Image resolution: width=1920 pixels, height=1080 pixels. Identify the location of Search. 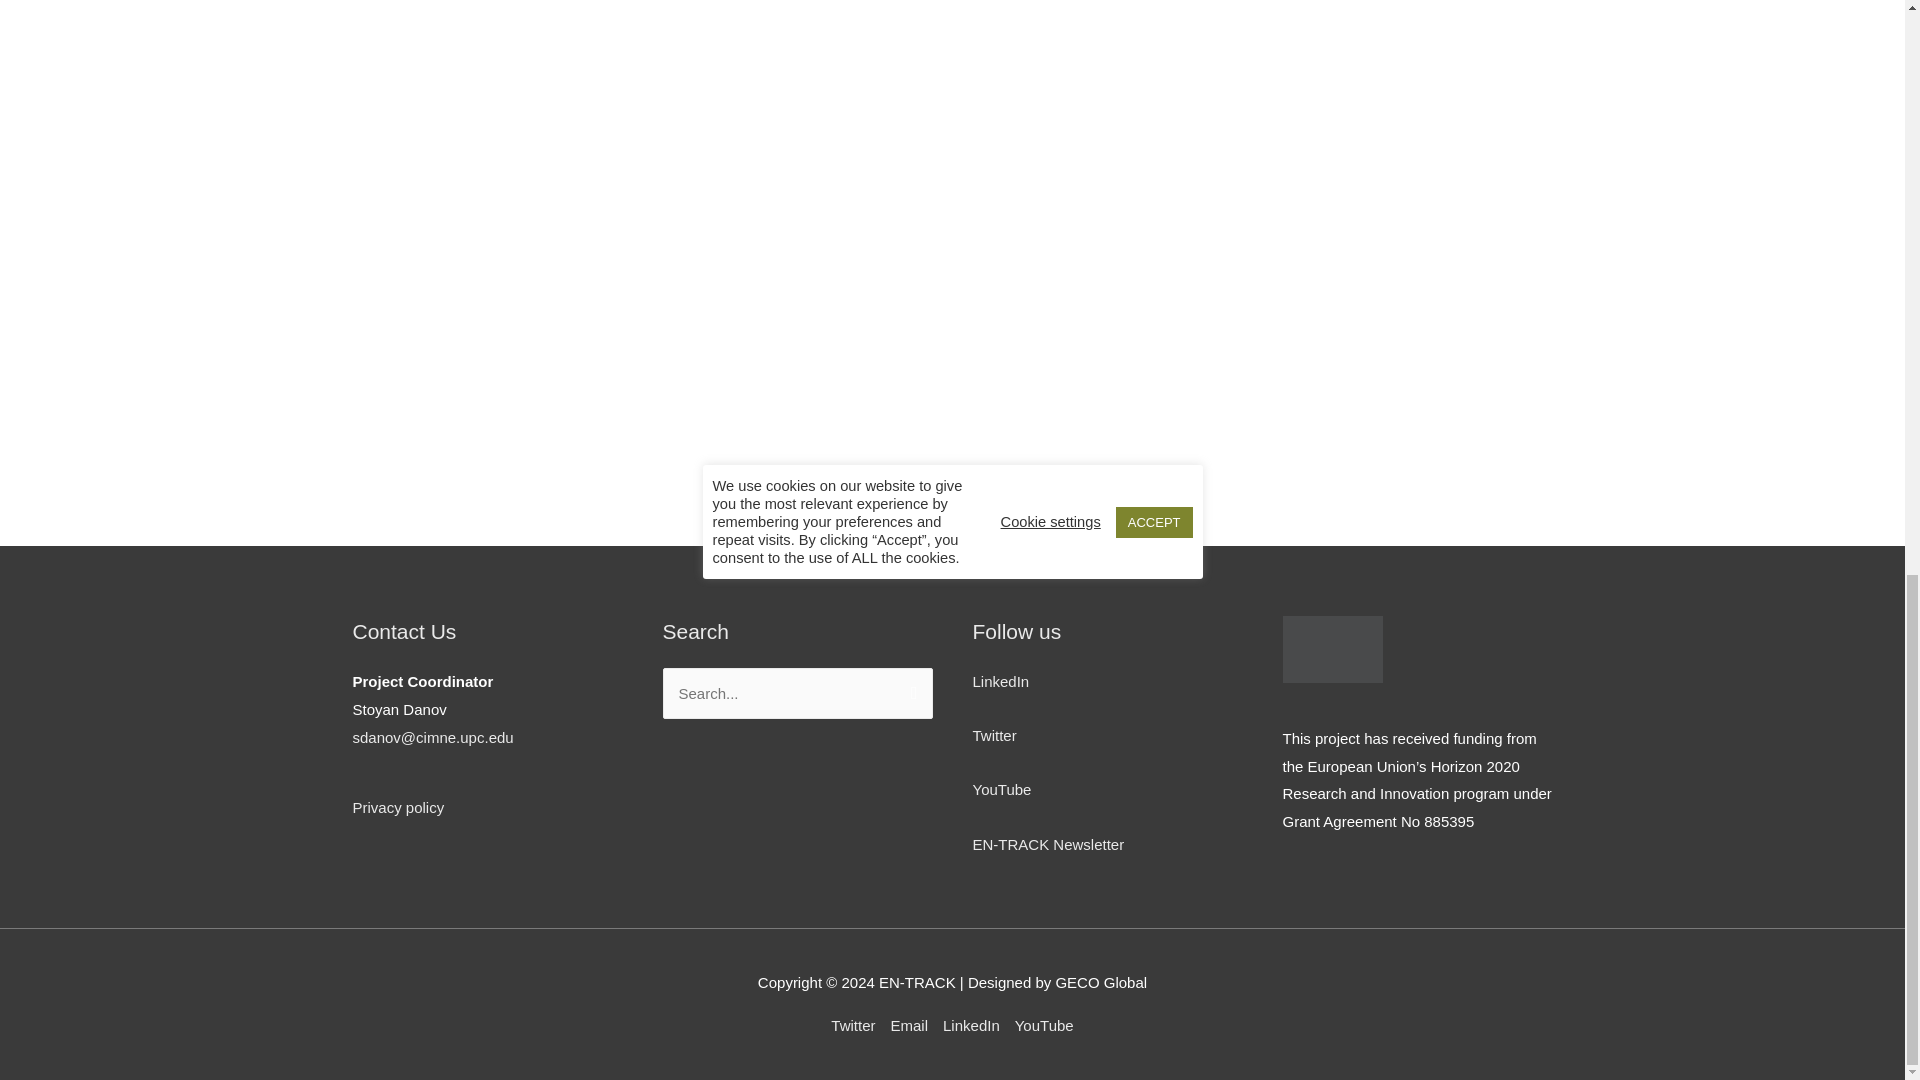
(910, 688).